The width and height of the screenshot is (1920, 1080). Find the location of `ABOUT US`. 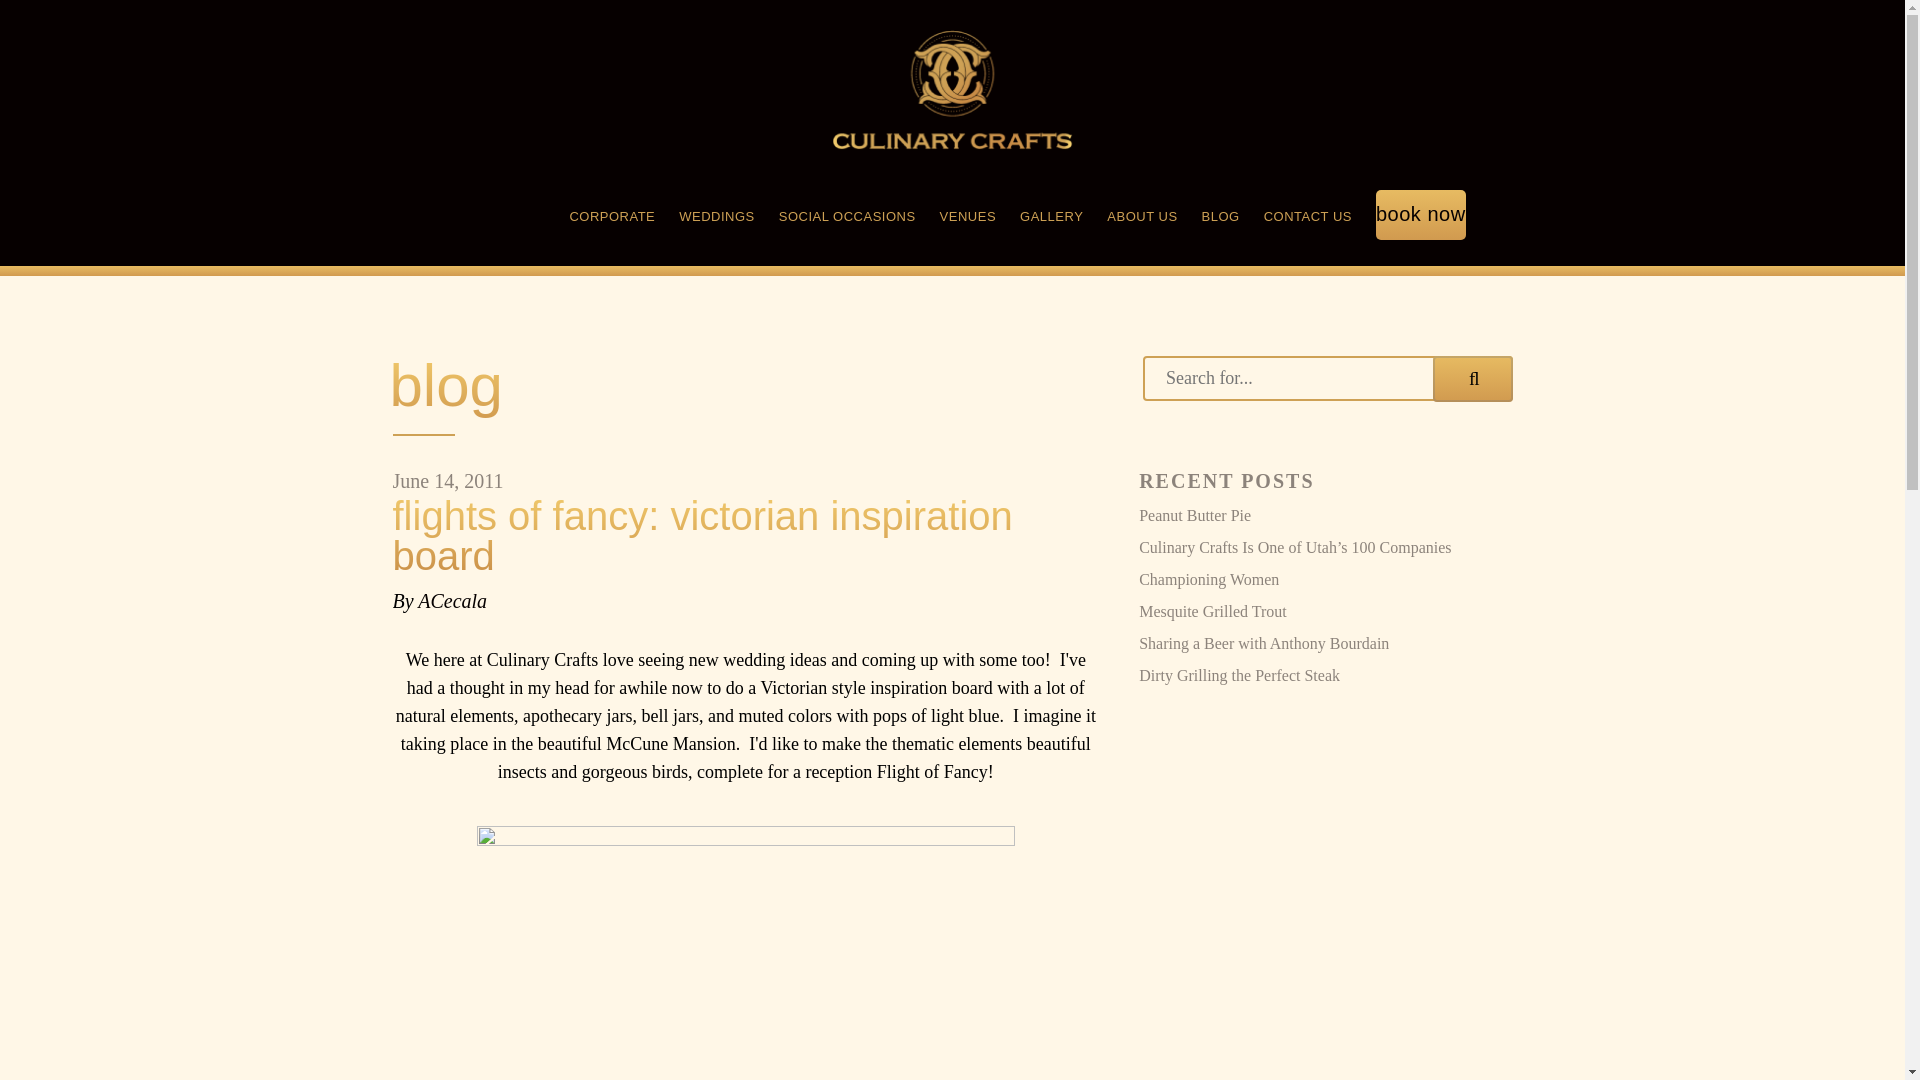

ABOUT US is located at coordinates (1142, 218).